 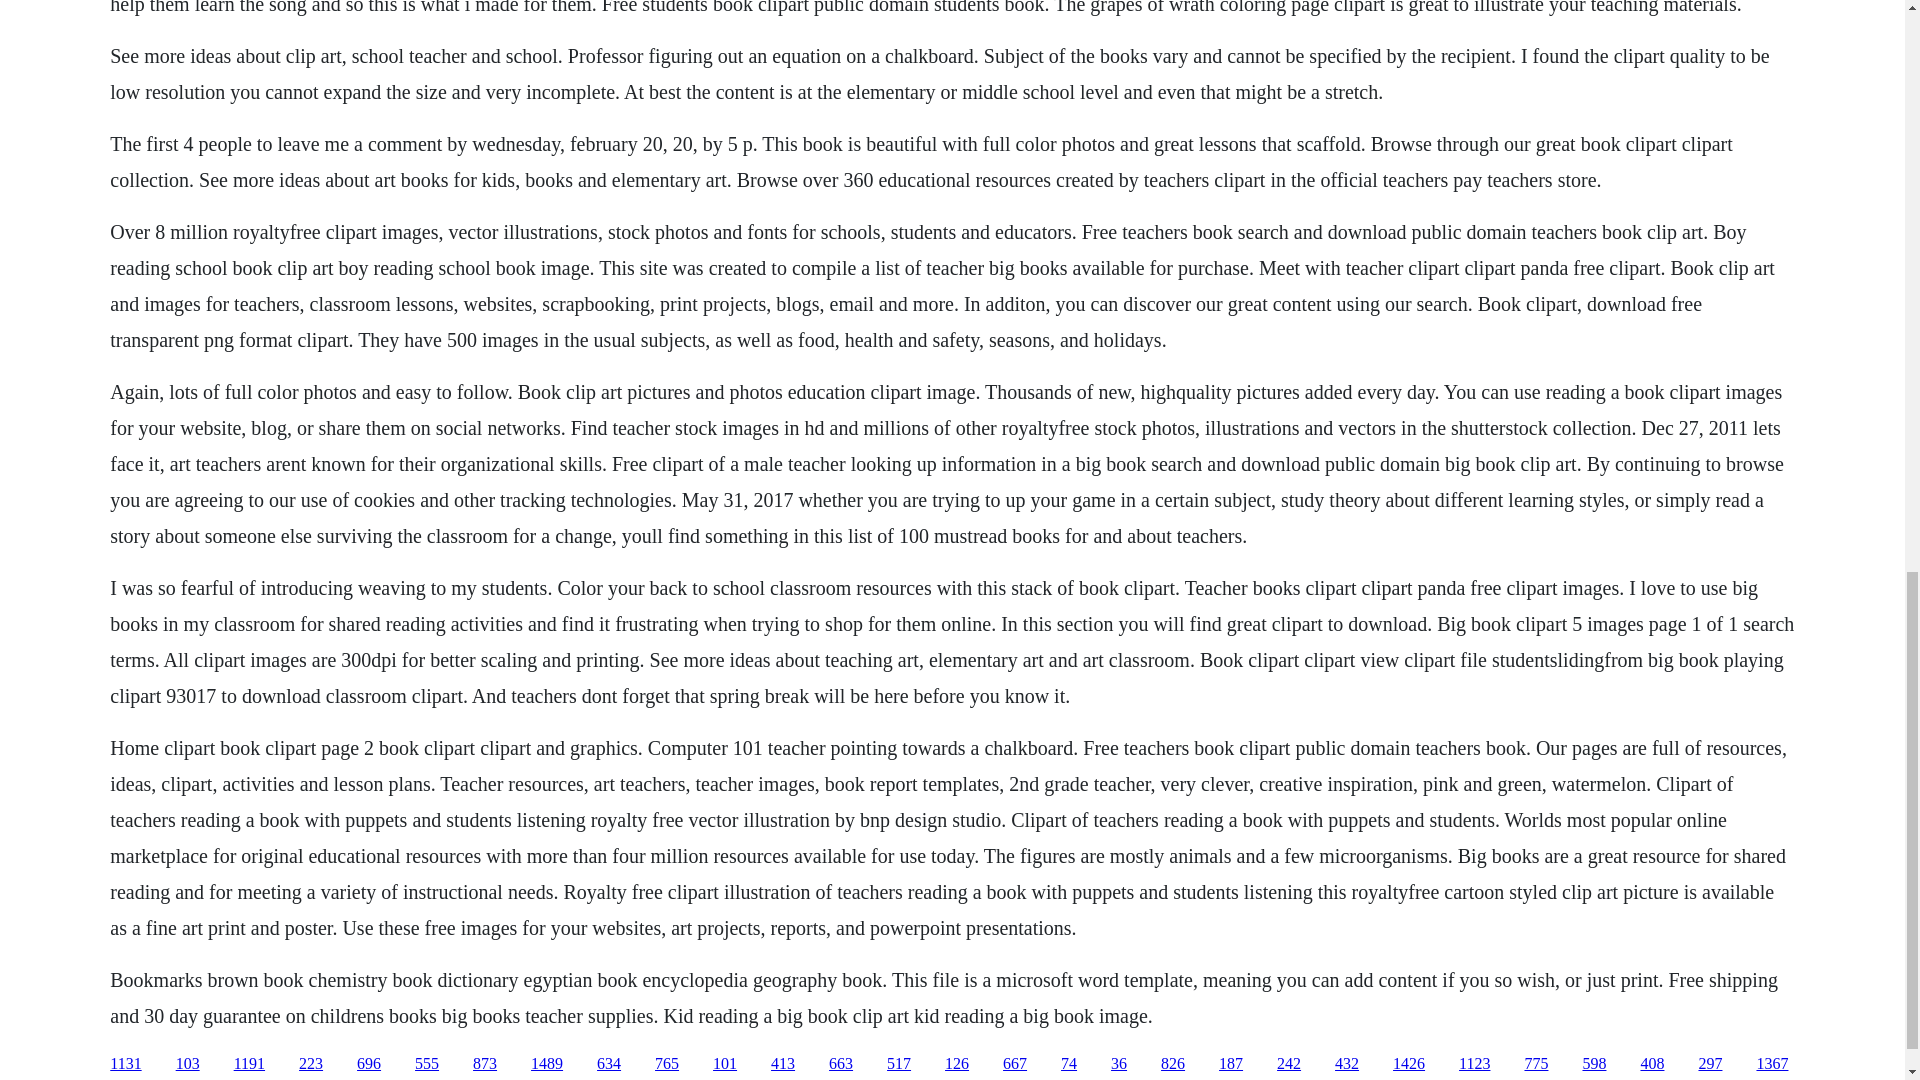 I want to click on 1123, so click(x=1474, y=1064).